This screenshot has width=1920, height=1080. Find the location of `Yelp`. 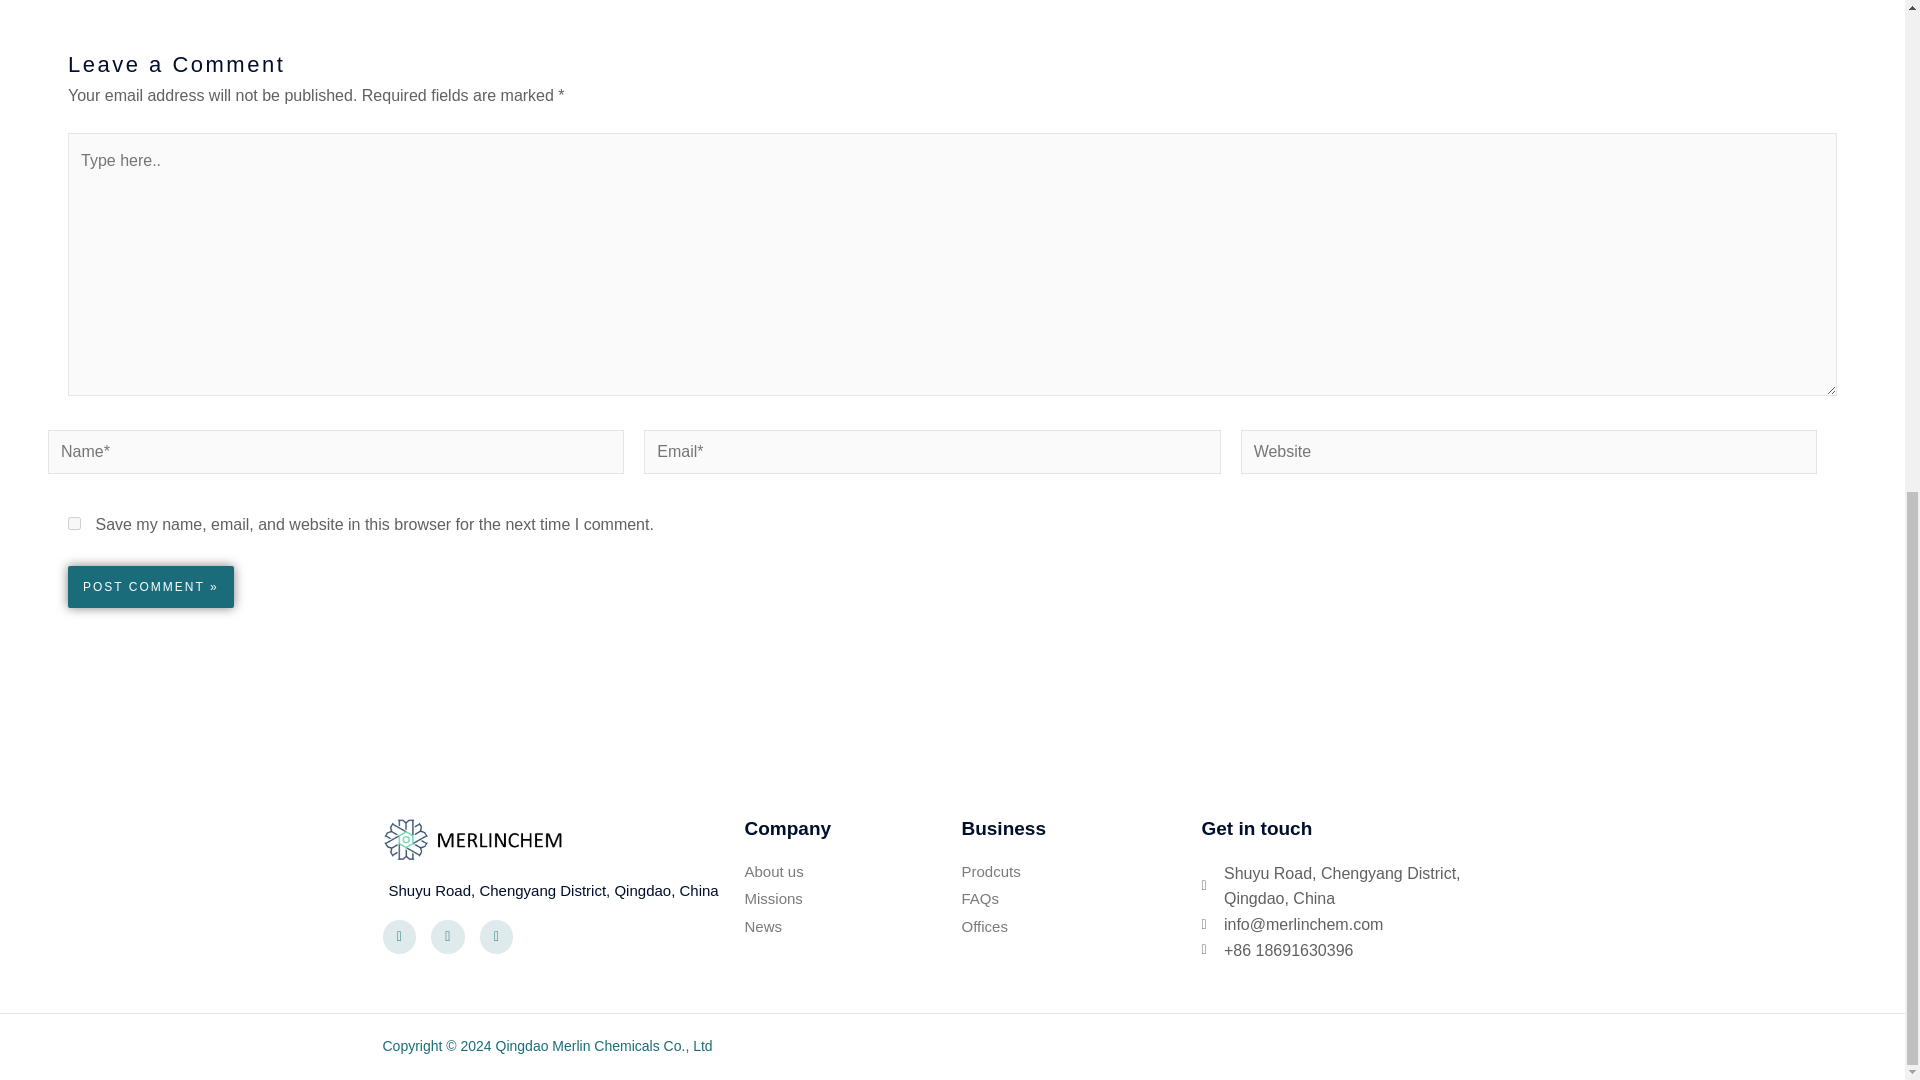

Yelp is located at coordinates (447, 936).